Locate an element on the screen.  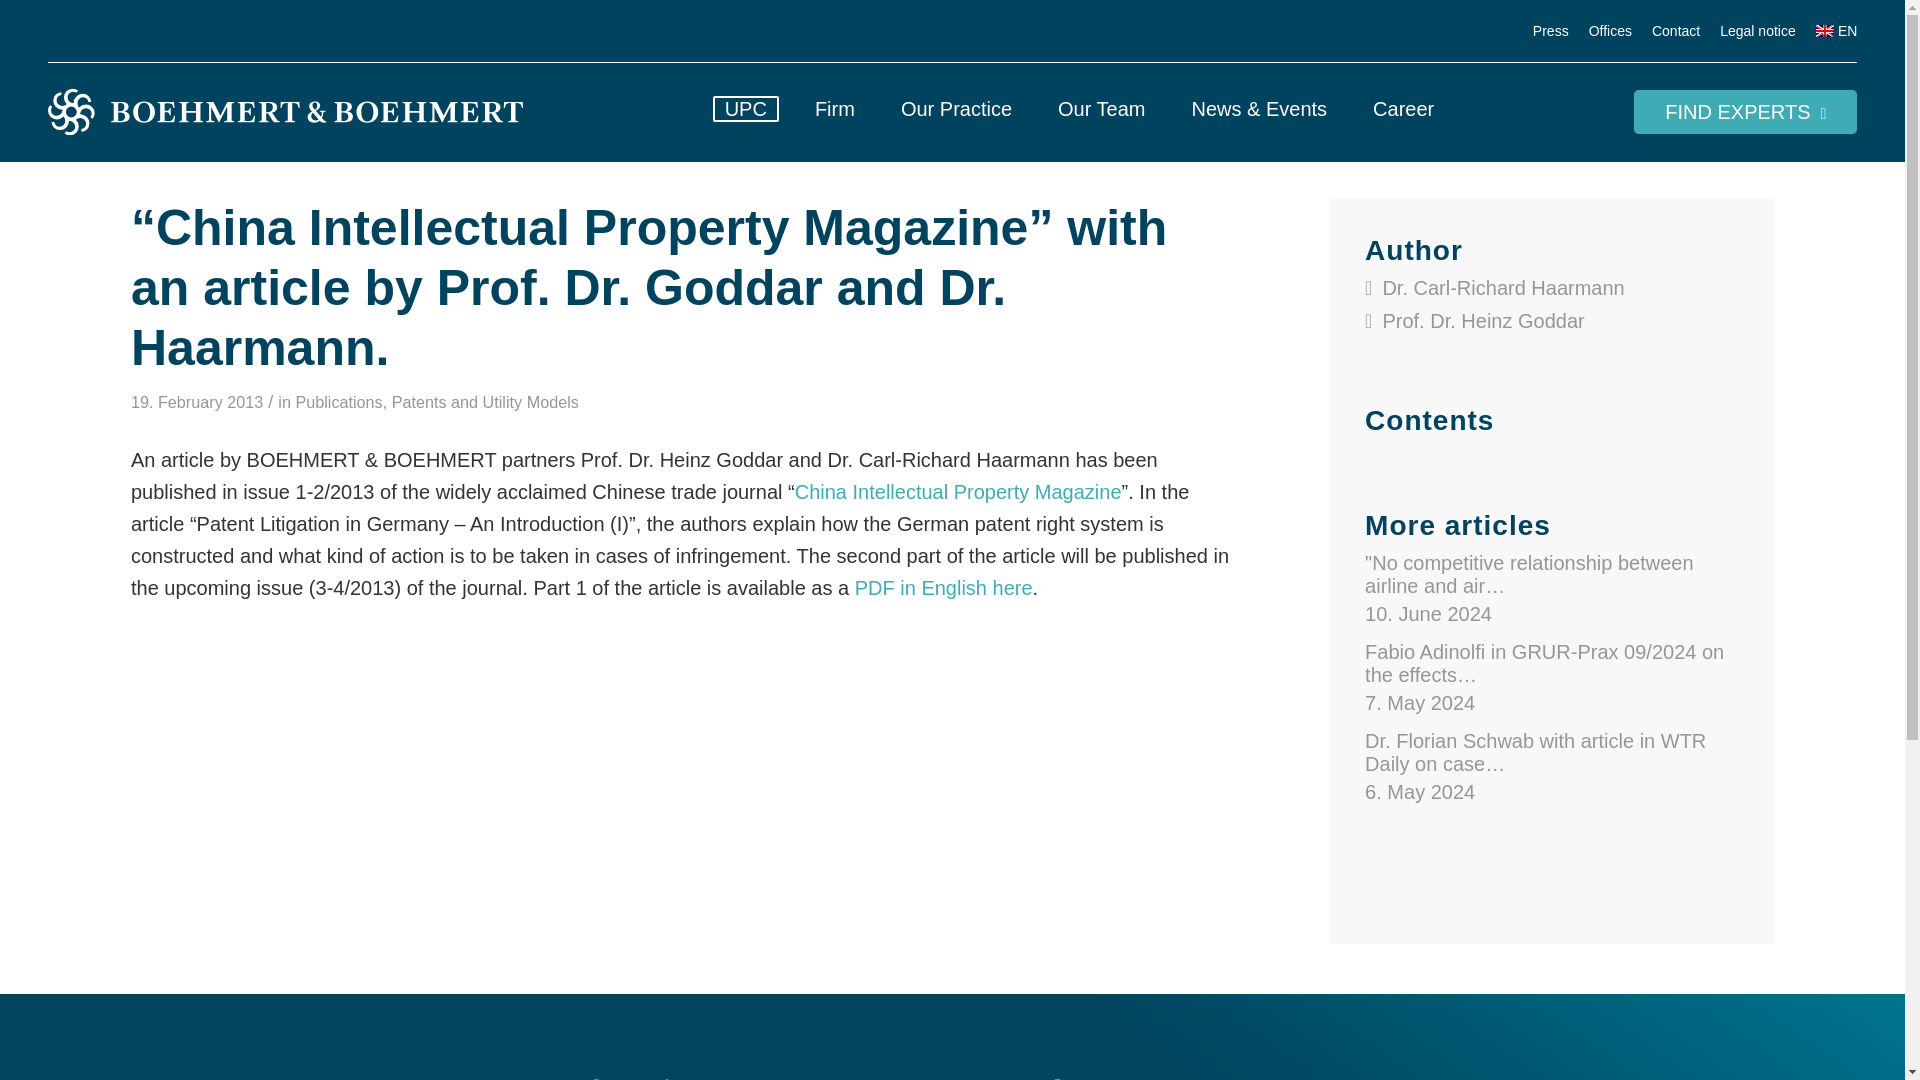
Legal notice is located at coordinates (1758, 31).